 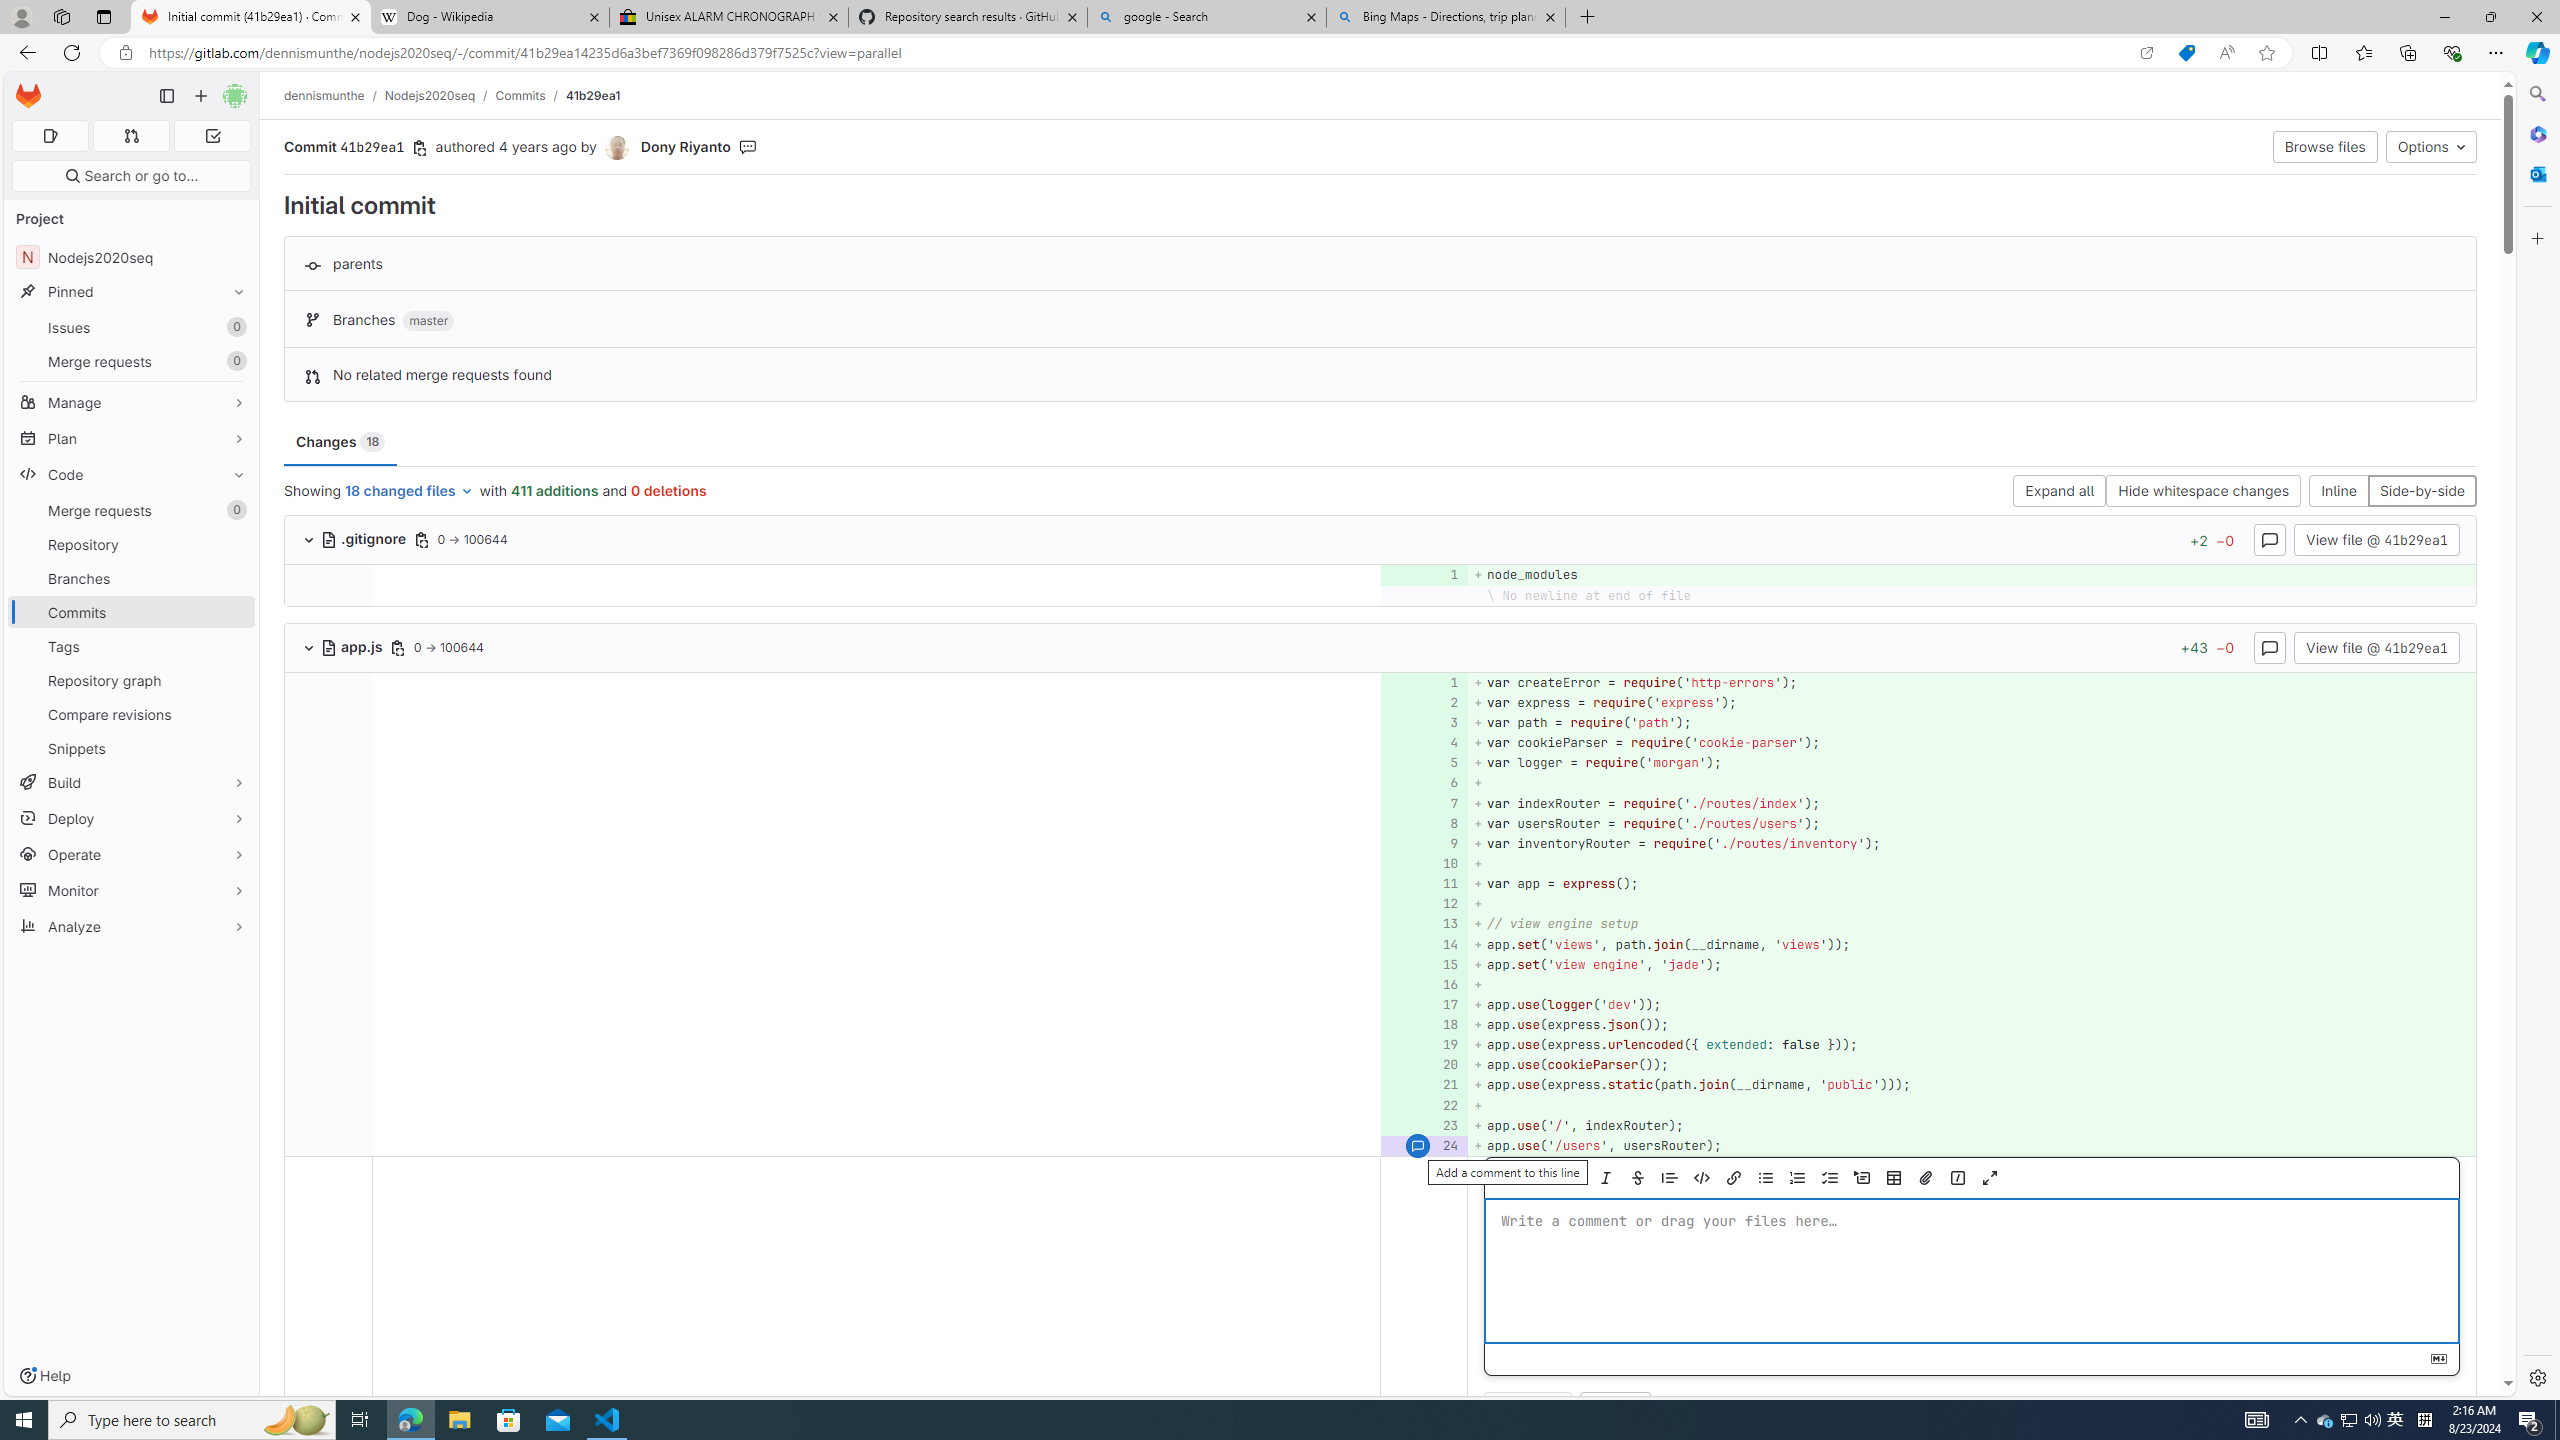 I want to click on 8, so click(x=1422, y=823).